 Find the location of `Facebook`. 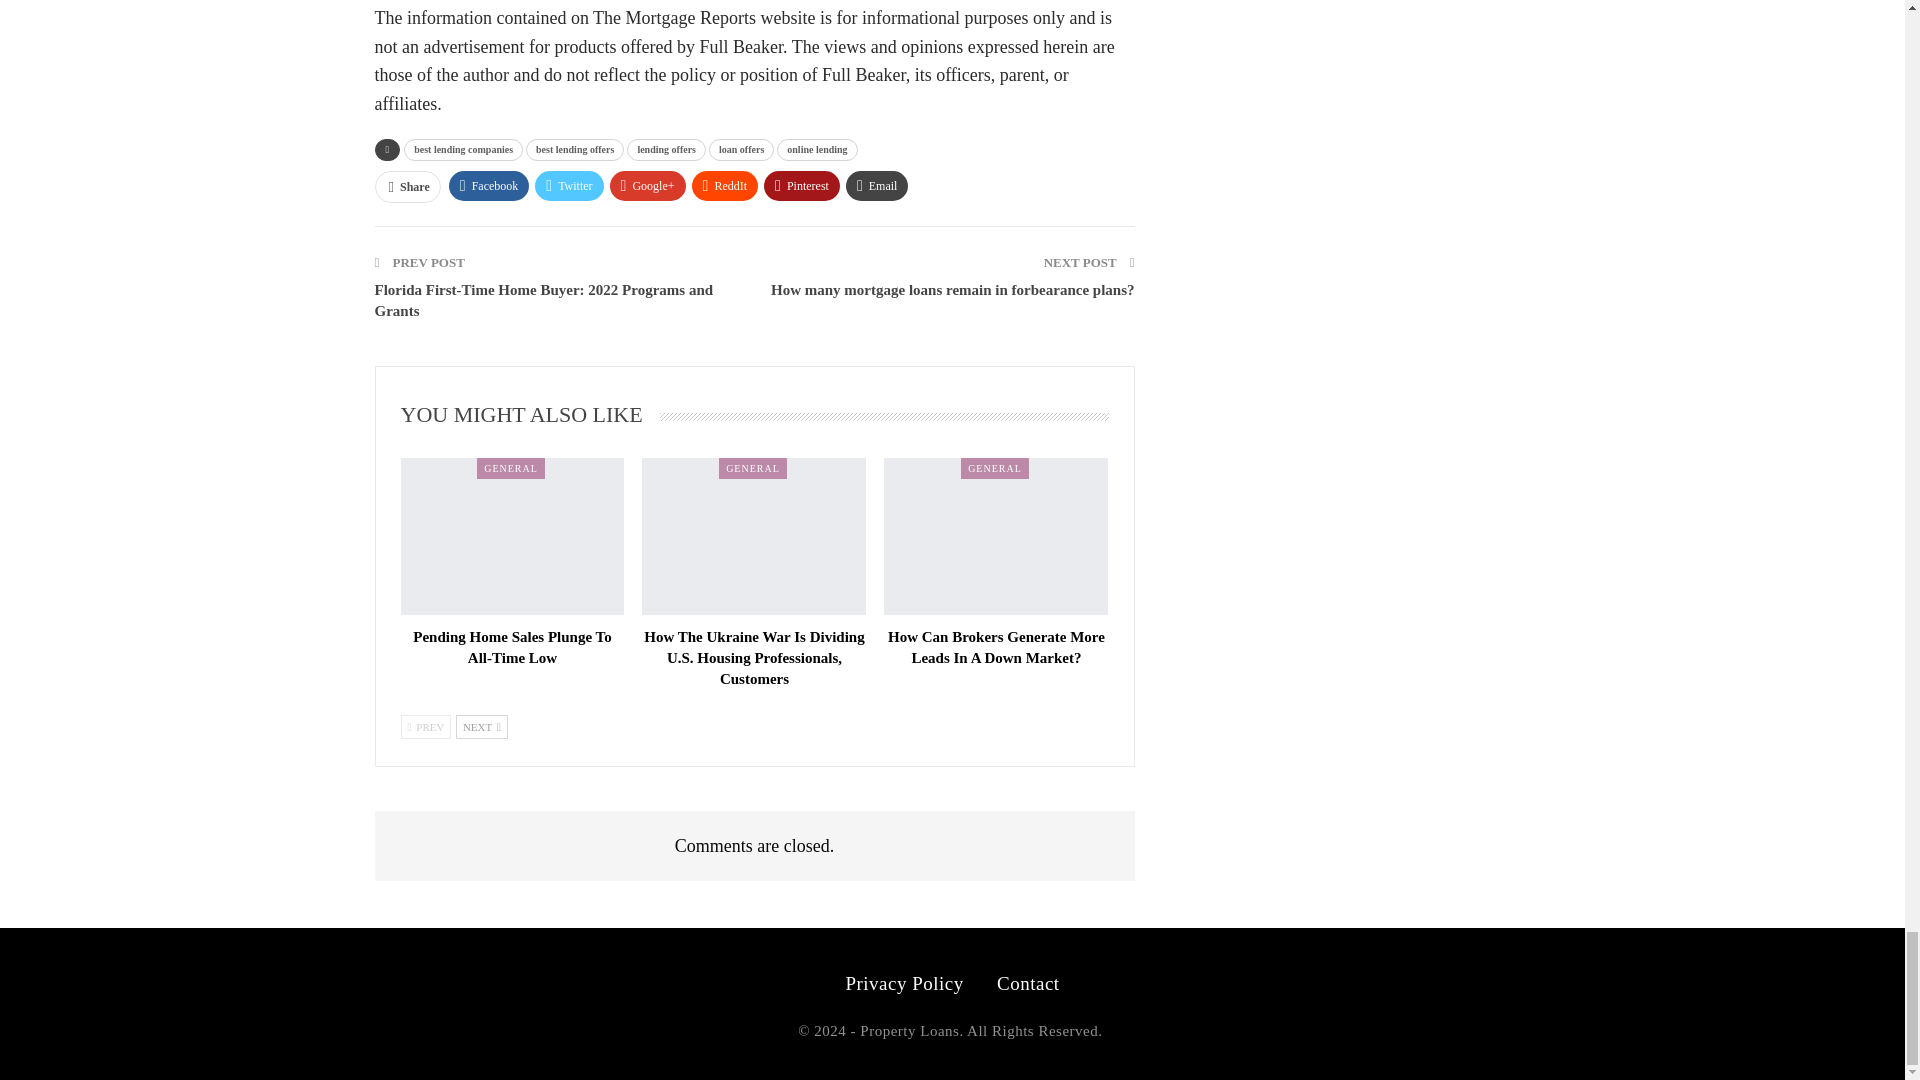

Facebook is located at coordinates (489, 185).